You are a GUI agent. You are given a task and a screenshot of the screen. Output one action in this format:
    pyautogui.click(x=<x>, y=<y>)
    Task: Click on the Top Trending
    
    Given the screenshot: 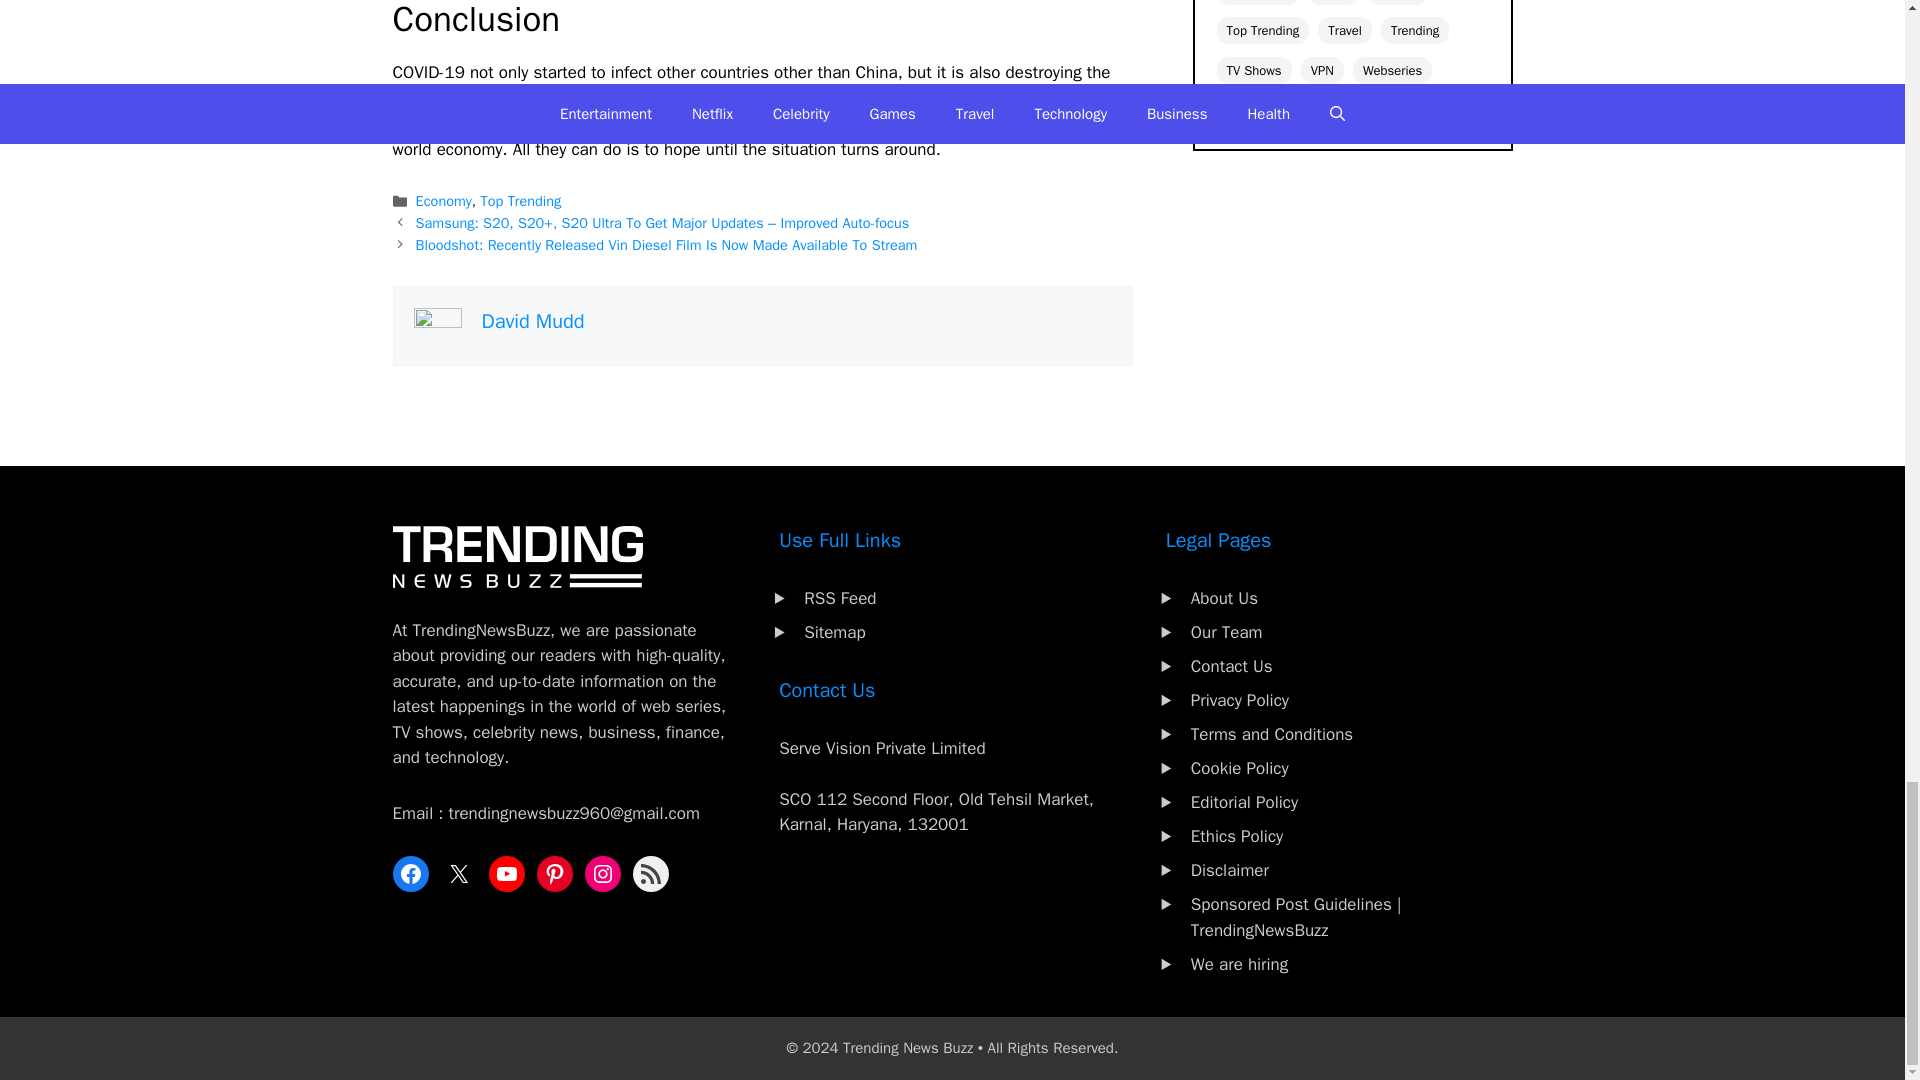 What is the action you would take?
    pyautogui.click(x=522, y=200)
    